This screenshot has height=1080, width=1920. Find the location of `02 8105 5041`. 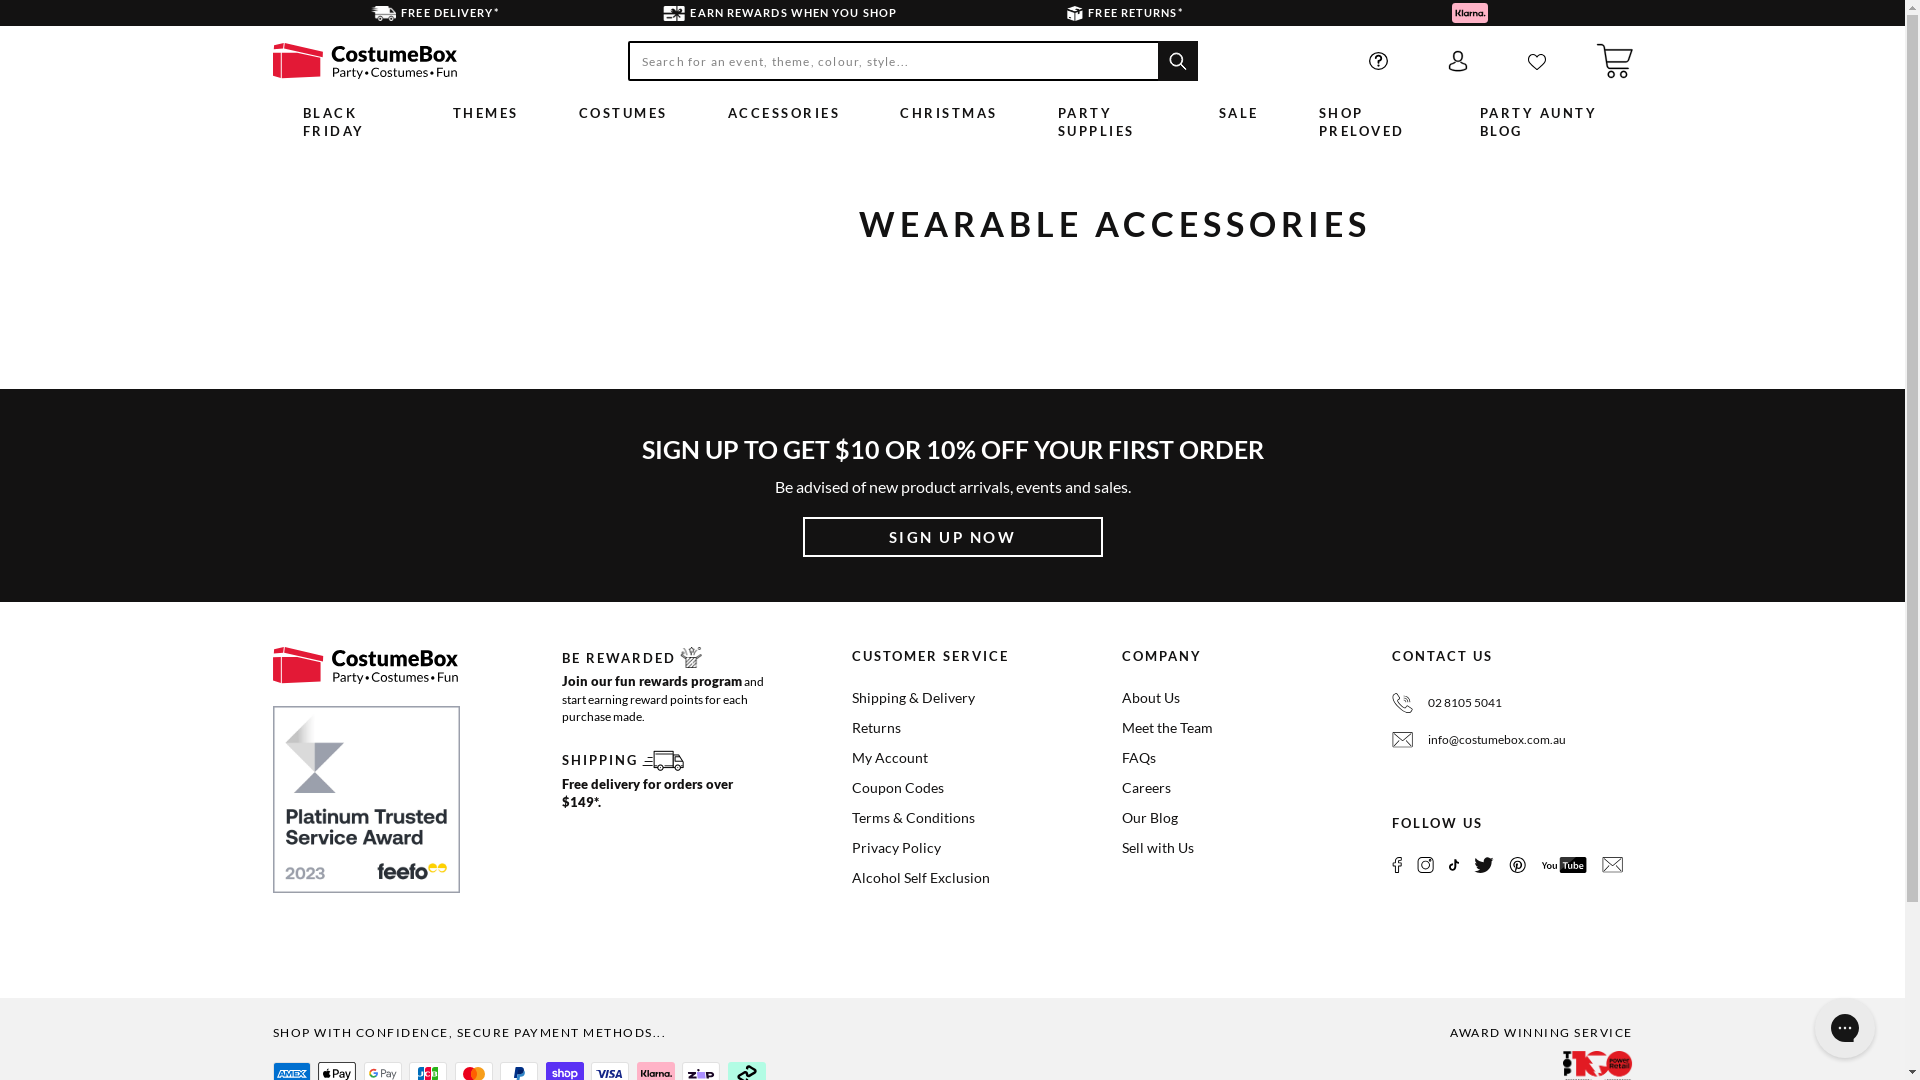

02 8105 5041 is located at coordinates (1465, 702).